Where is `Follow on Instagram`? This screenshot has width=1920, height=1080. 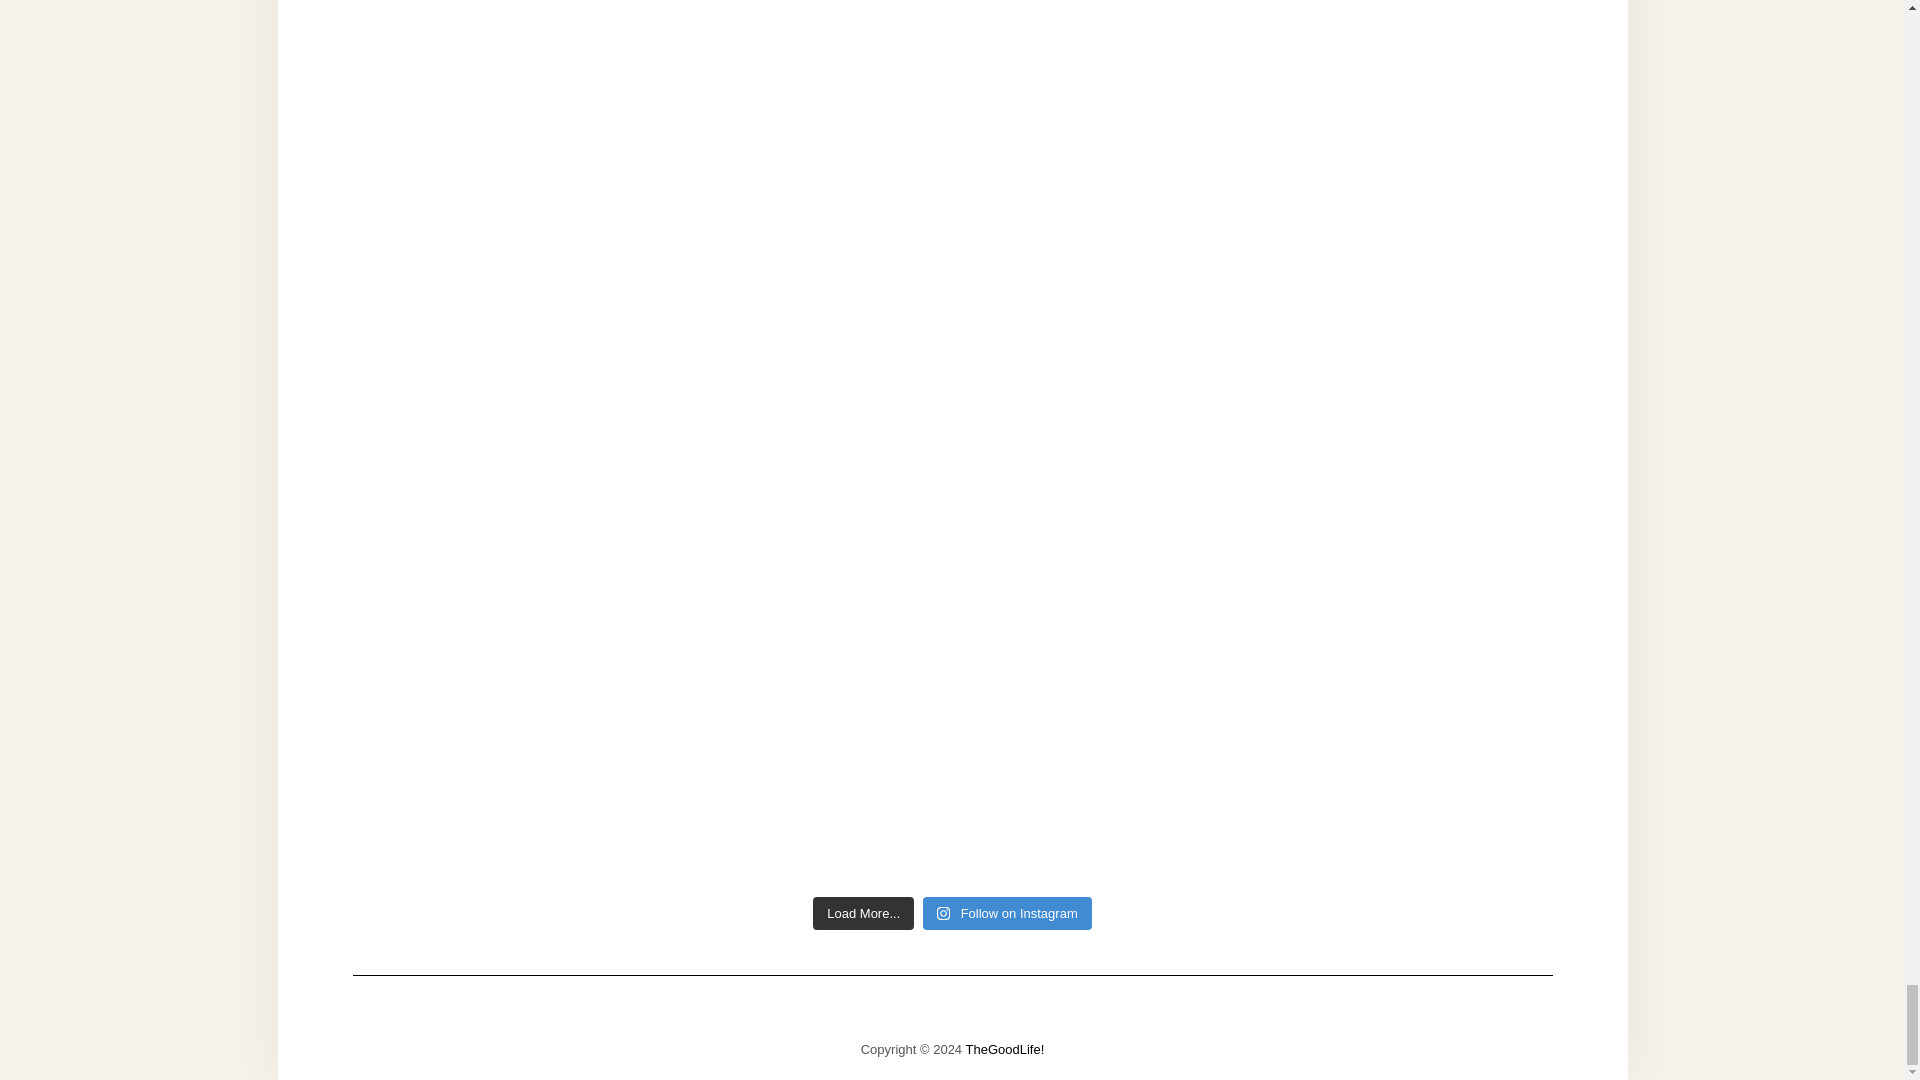 Follow on Instagram is located at coordinates (1008, 914).